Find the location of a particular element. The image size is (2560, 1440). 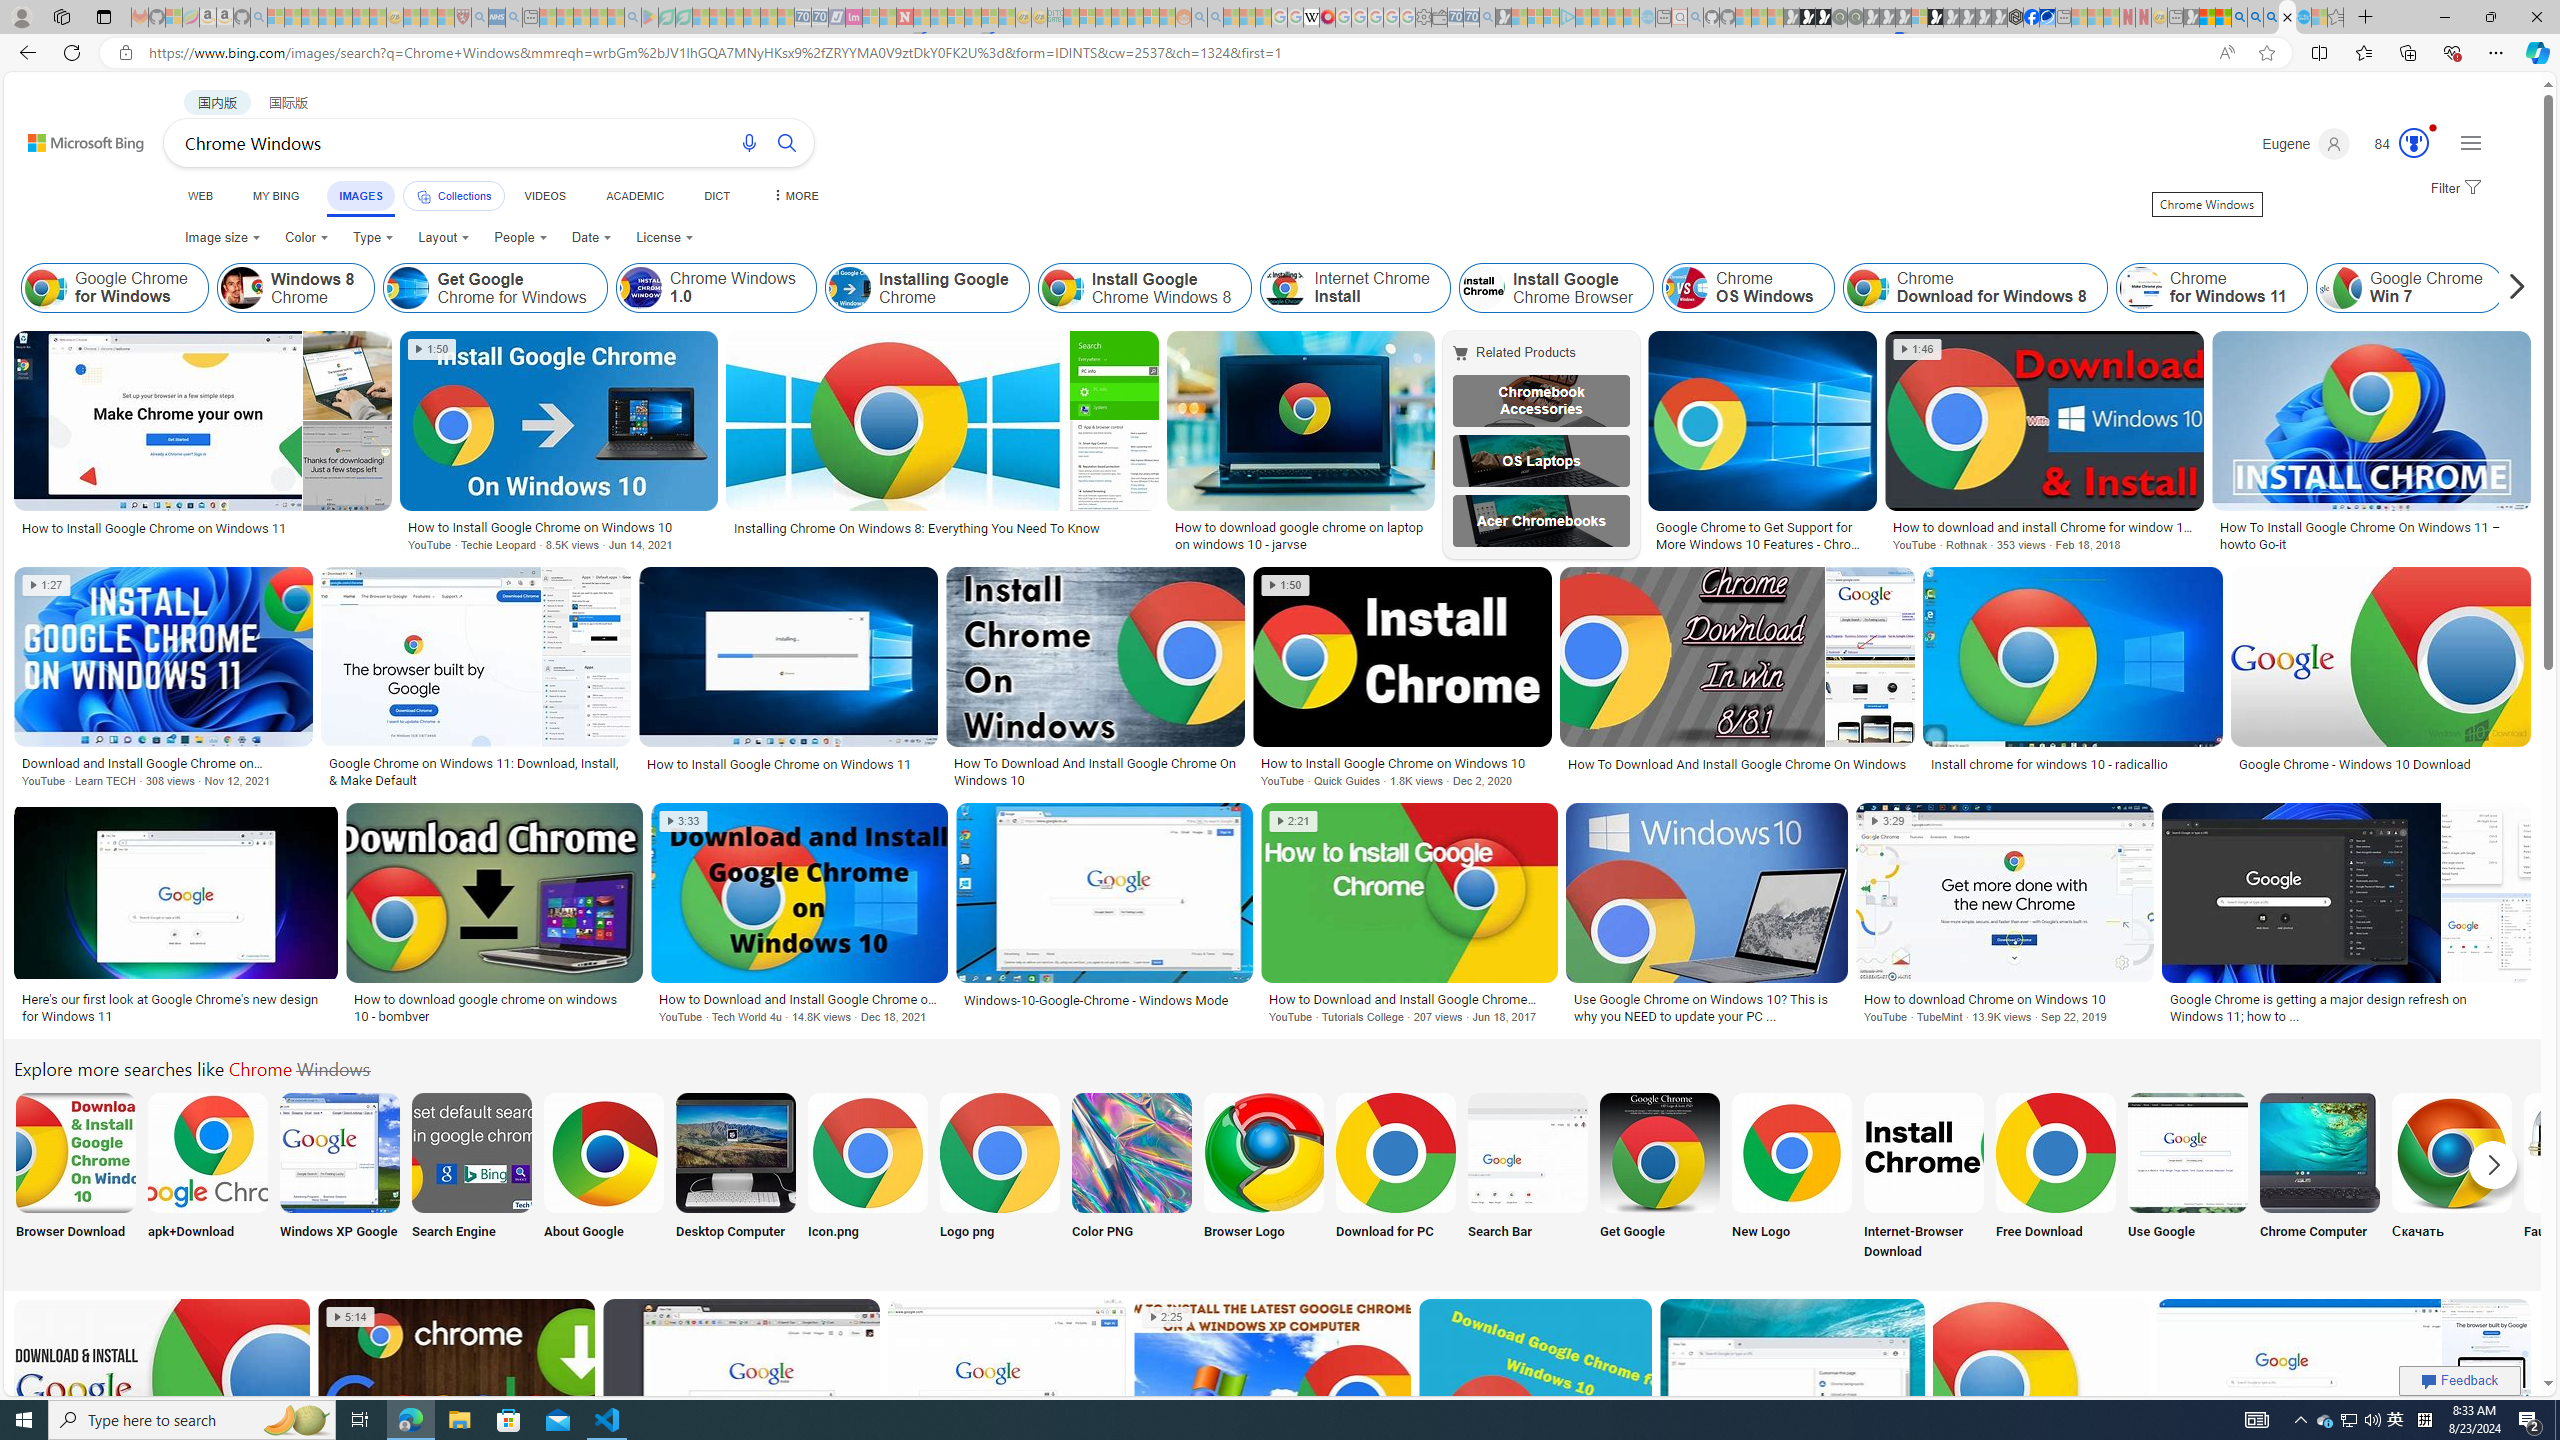

3:29 is located at coordinates (1888, 821).